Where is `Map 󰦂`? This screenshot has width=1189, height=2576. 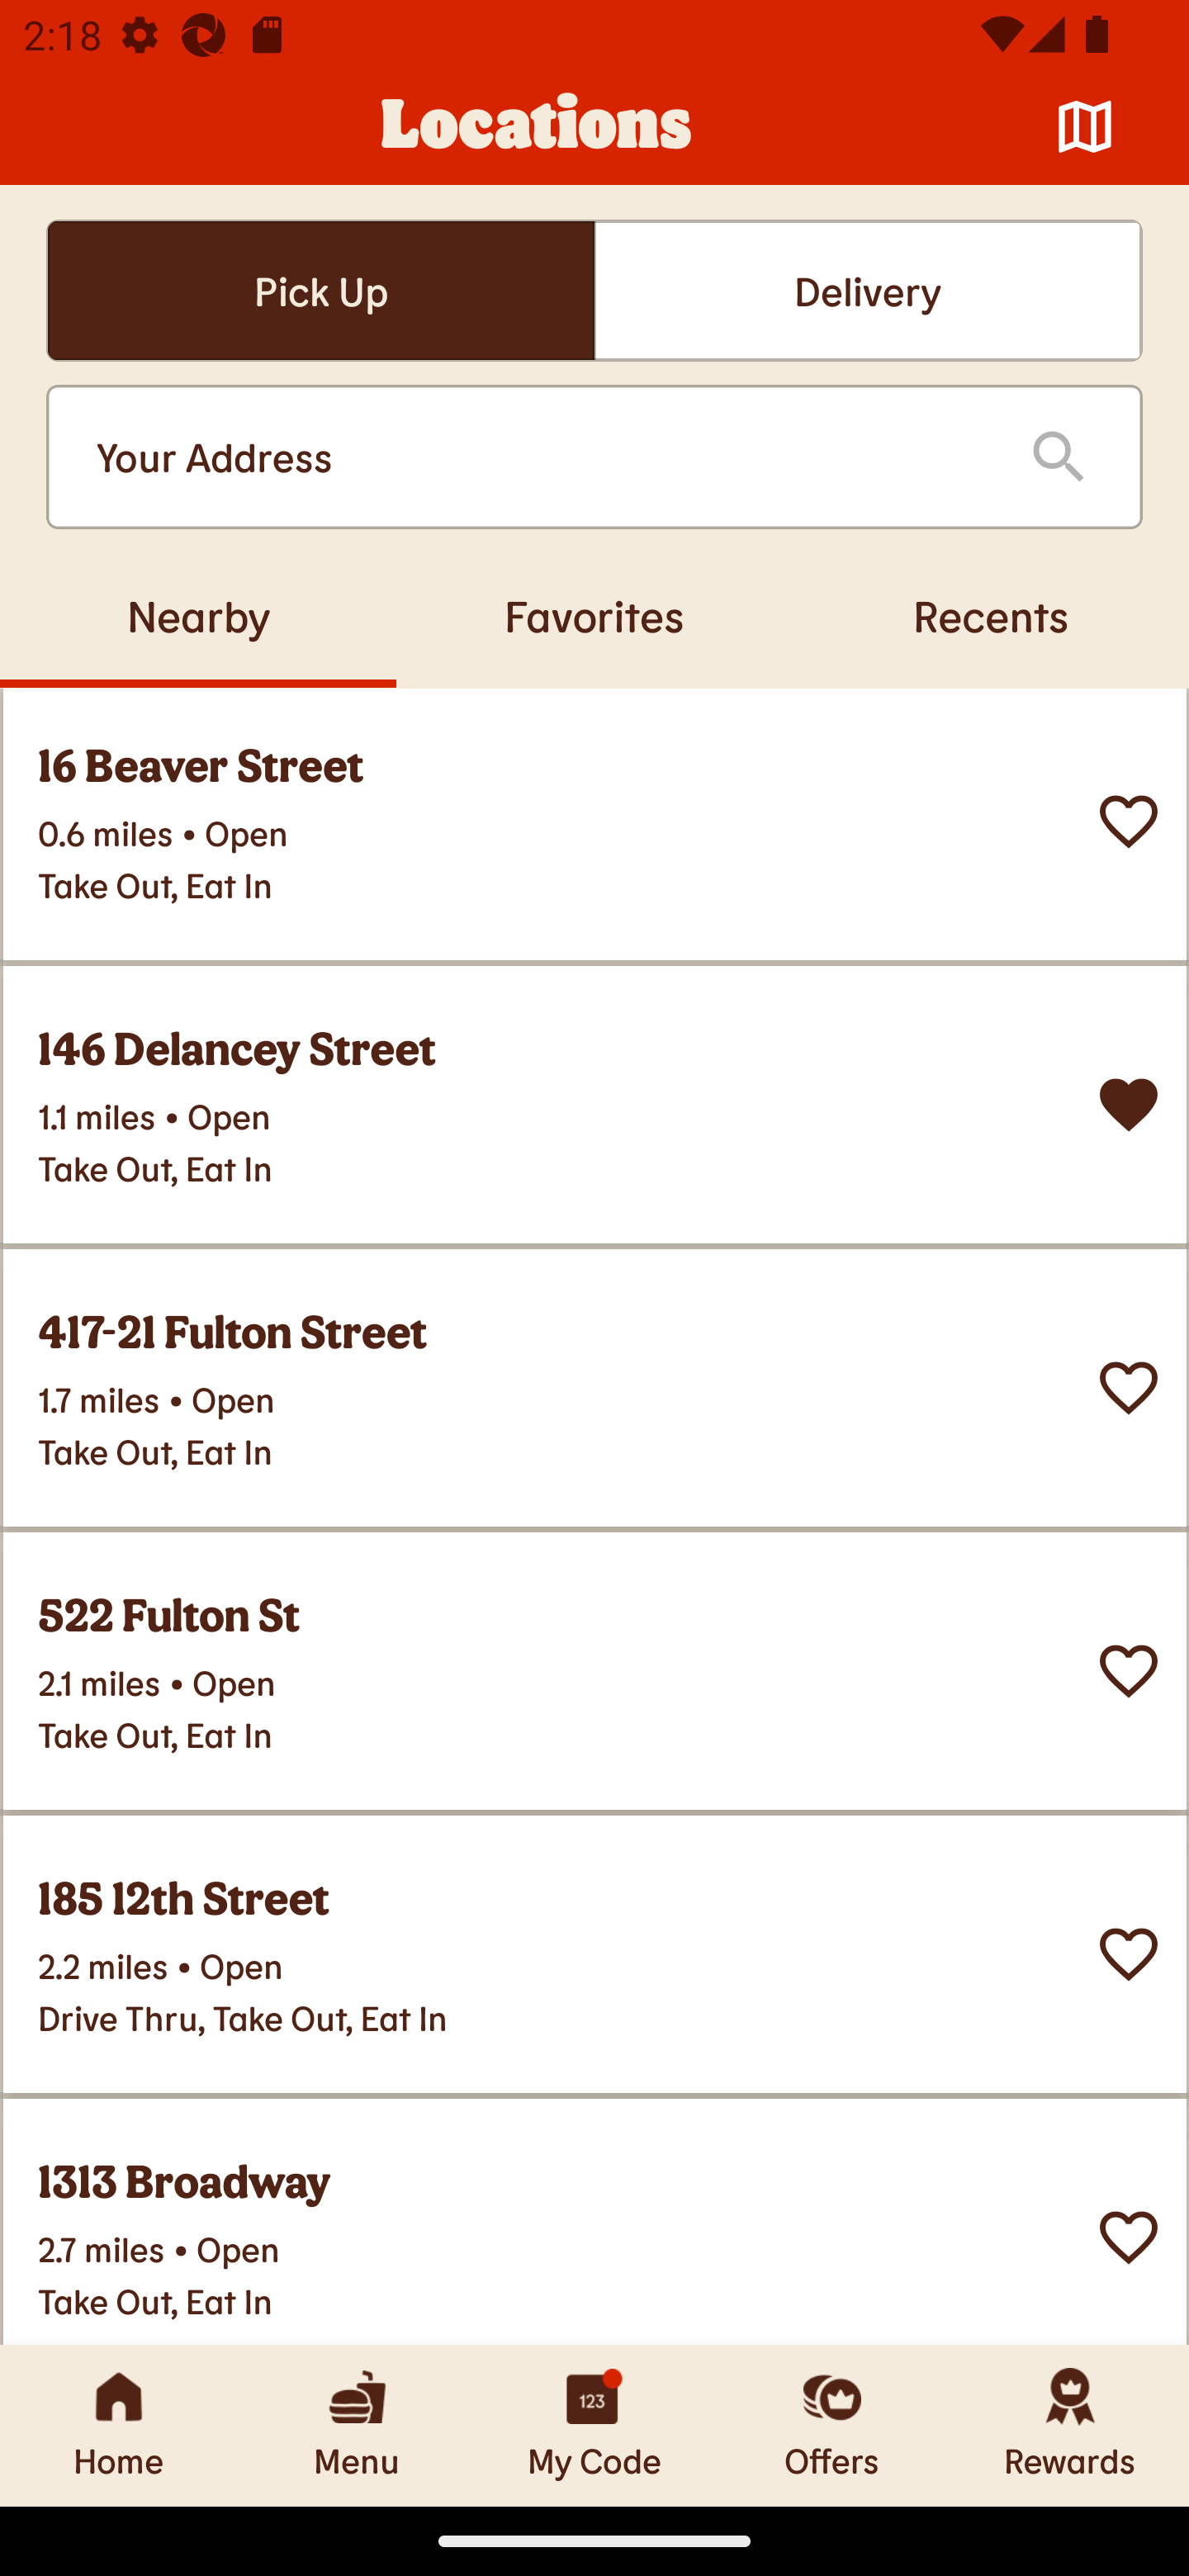 Map 󰦂 is located at coordinates (1085, 127).